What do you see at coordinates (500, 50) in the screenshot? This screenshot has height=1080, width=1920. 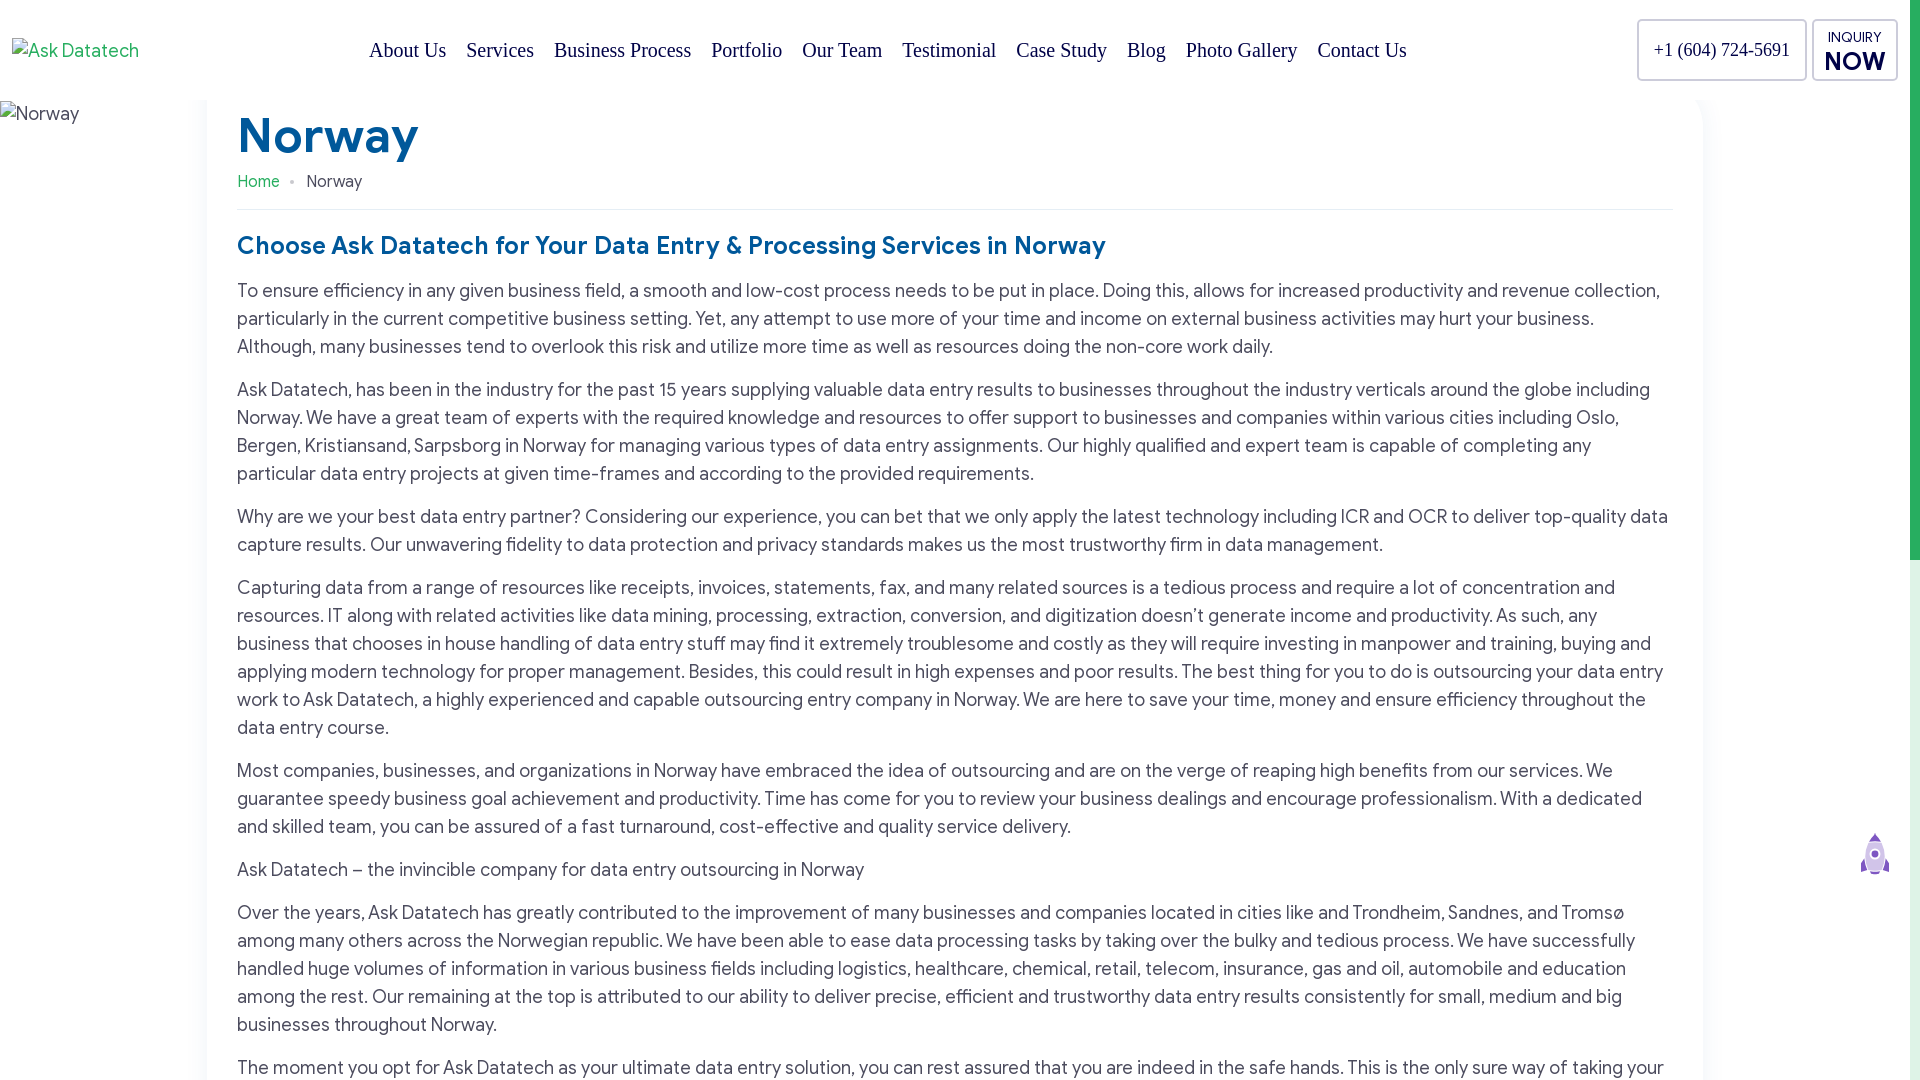 I see `Services` at bounding box center [500, 50].